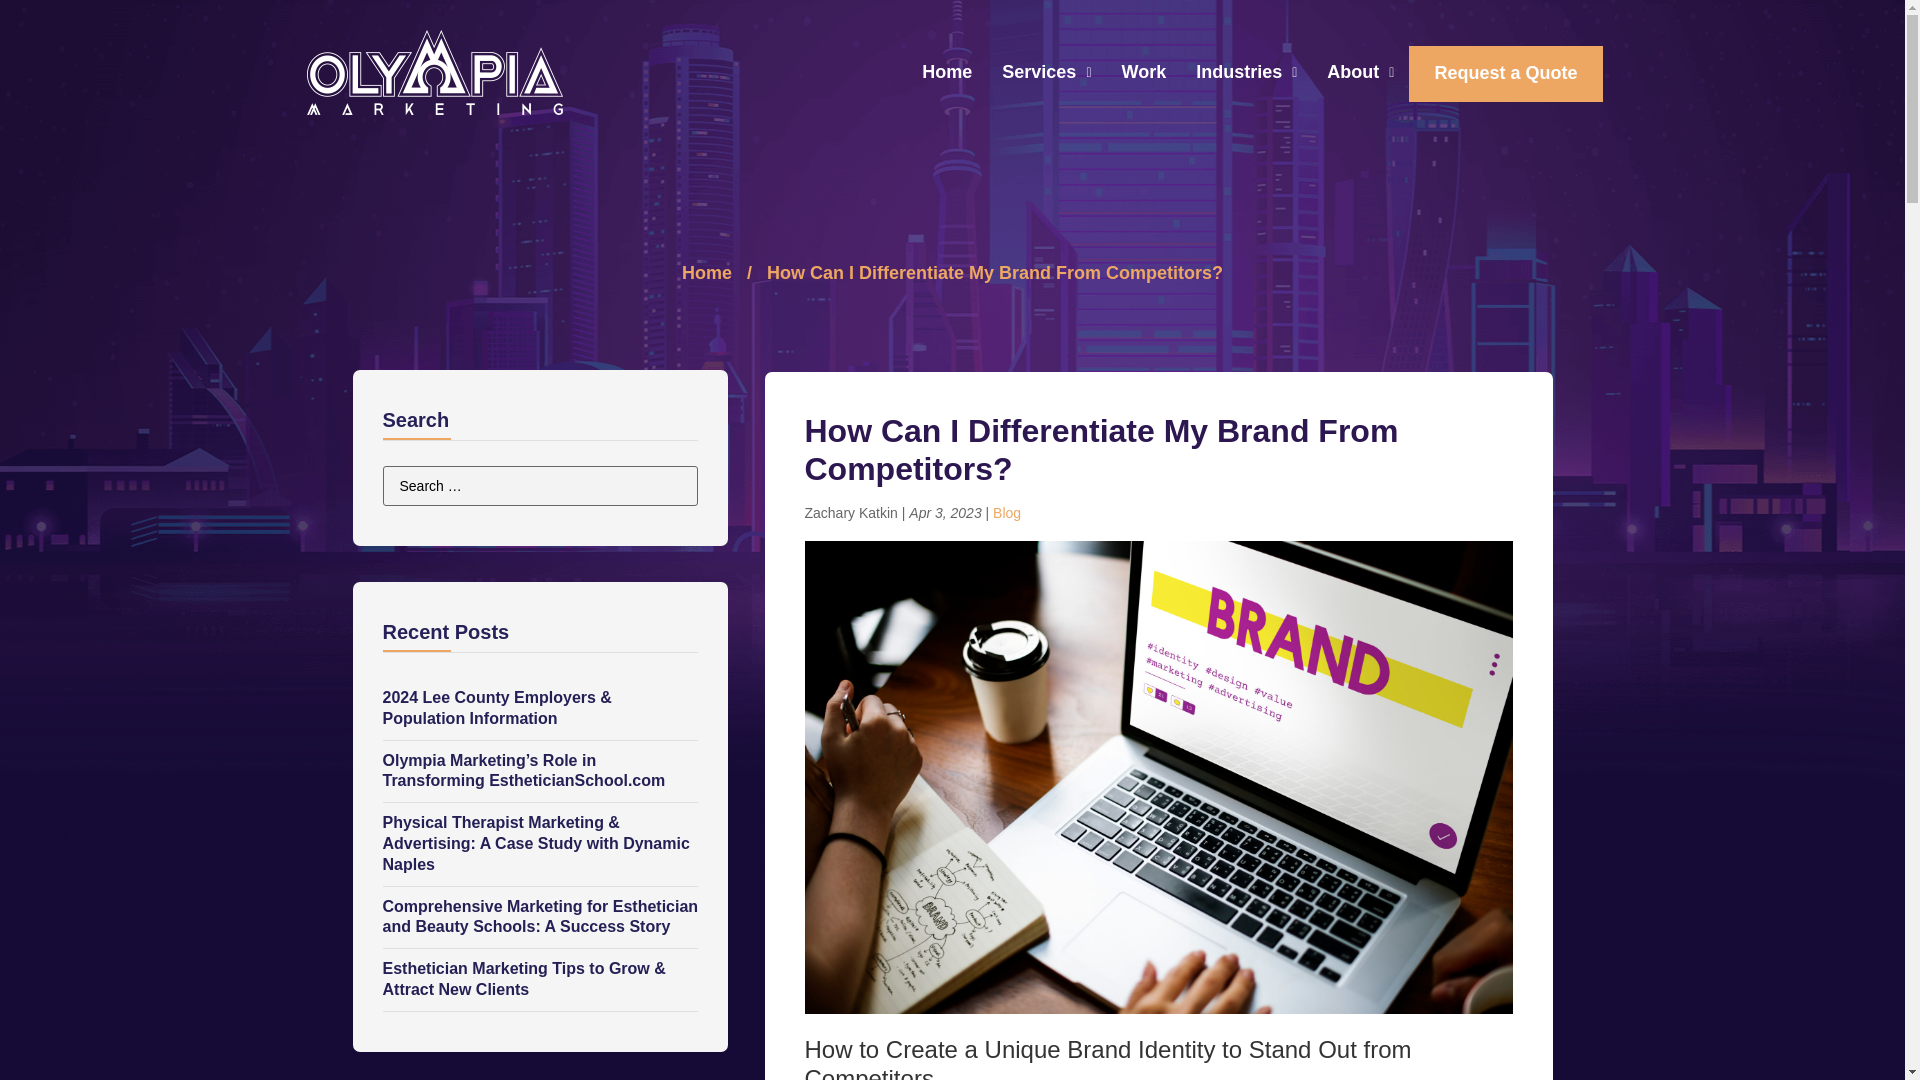  What do you see at coordinates (1046, 72) in the screenshot?
I see `Services` at bounding box center [1046, 72].